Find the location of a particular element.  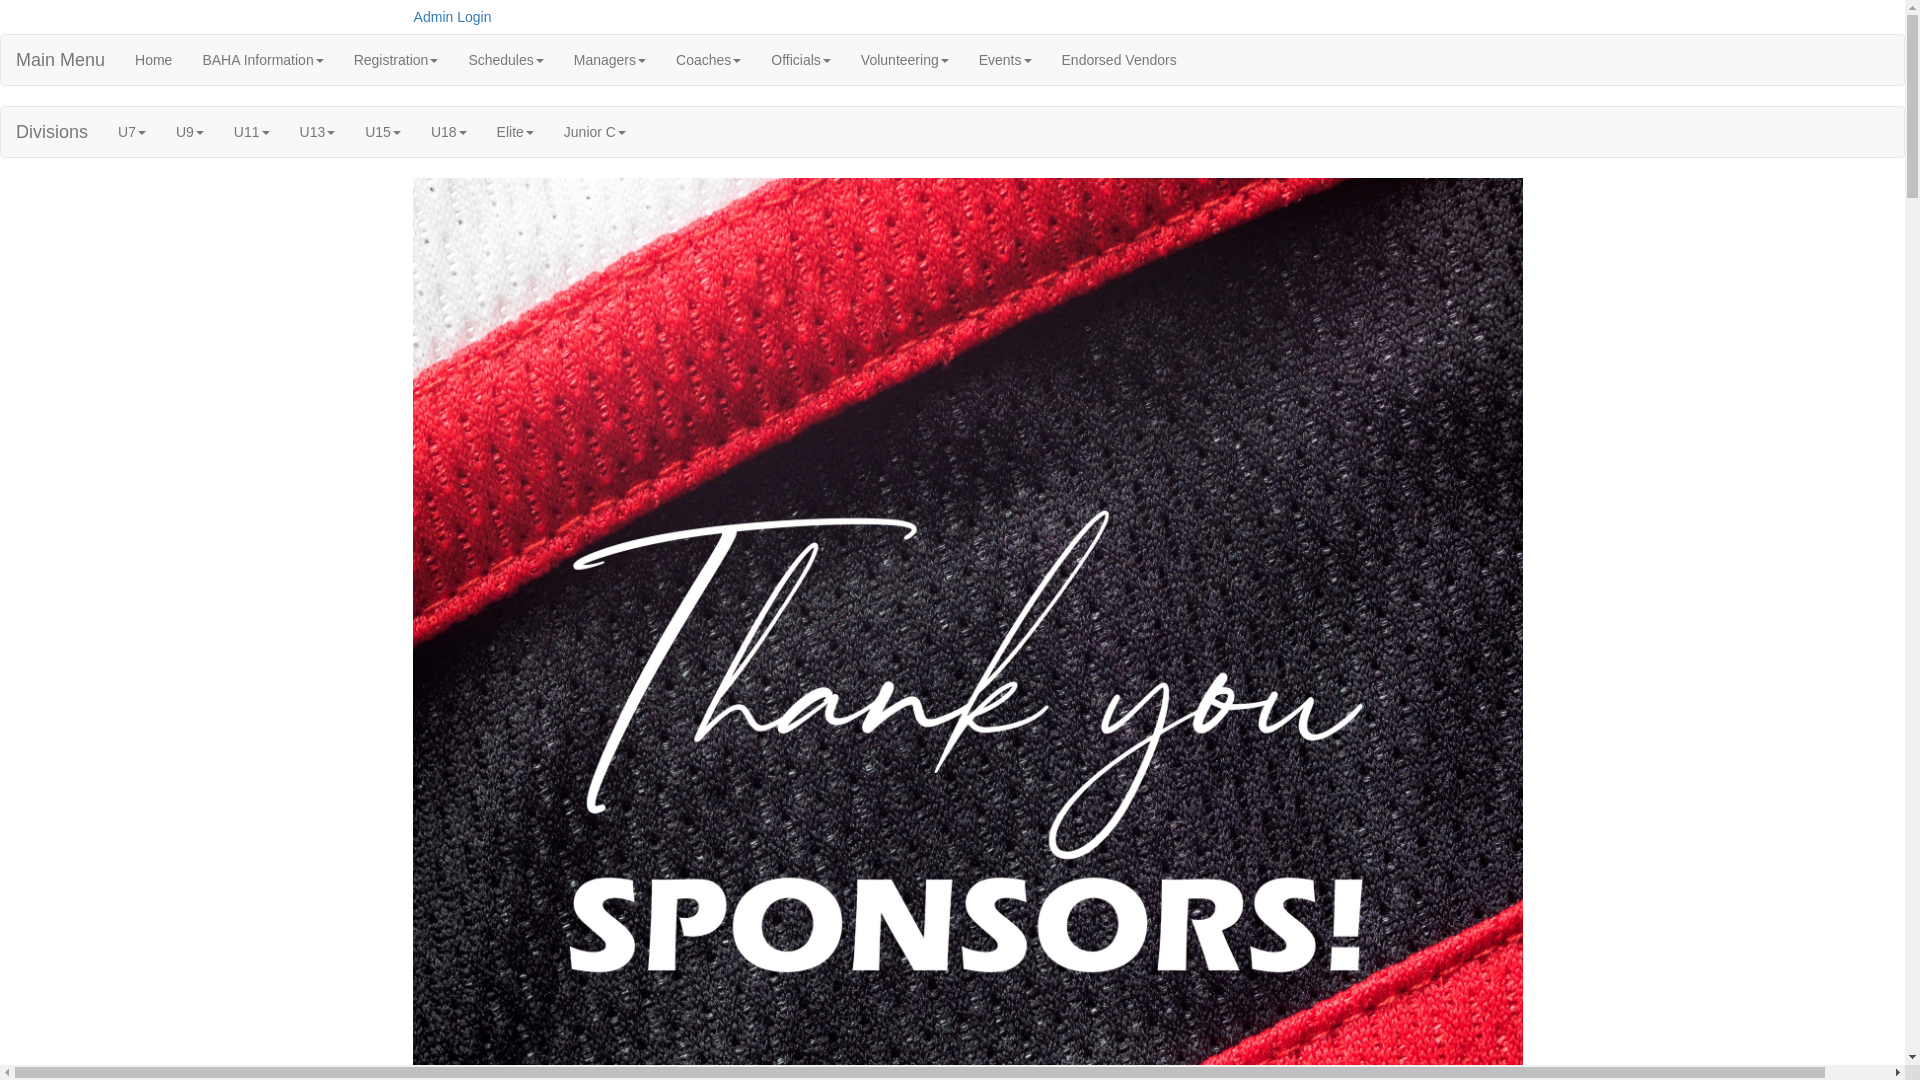

Officials is located at coordinates (801, 60).